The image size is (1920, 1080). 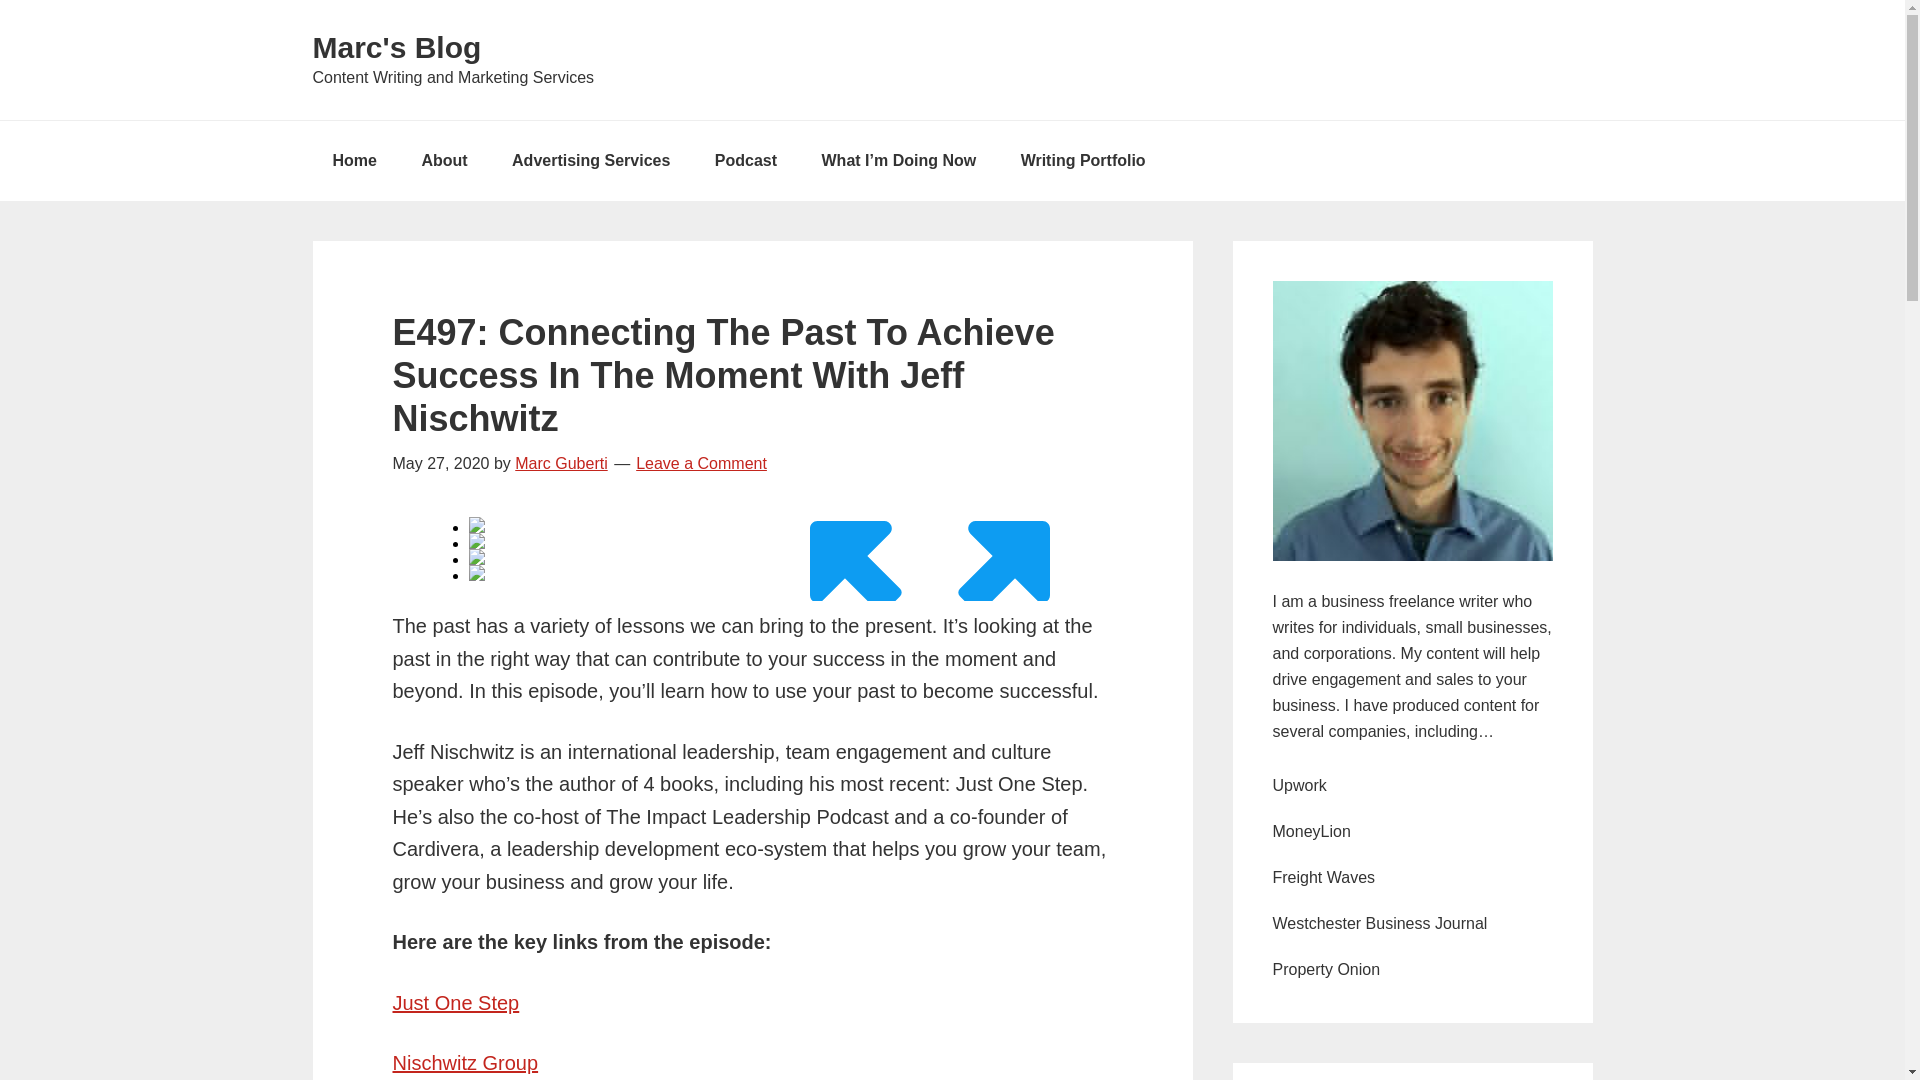 I want to click on Podcast, so click(x=746, y=160).